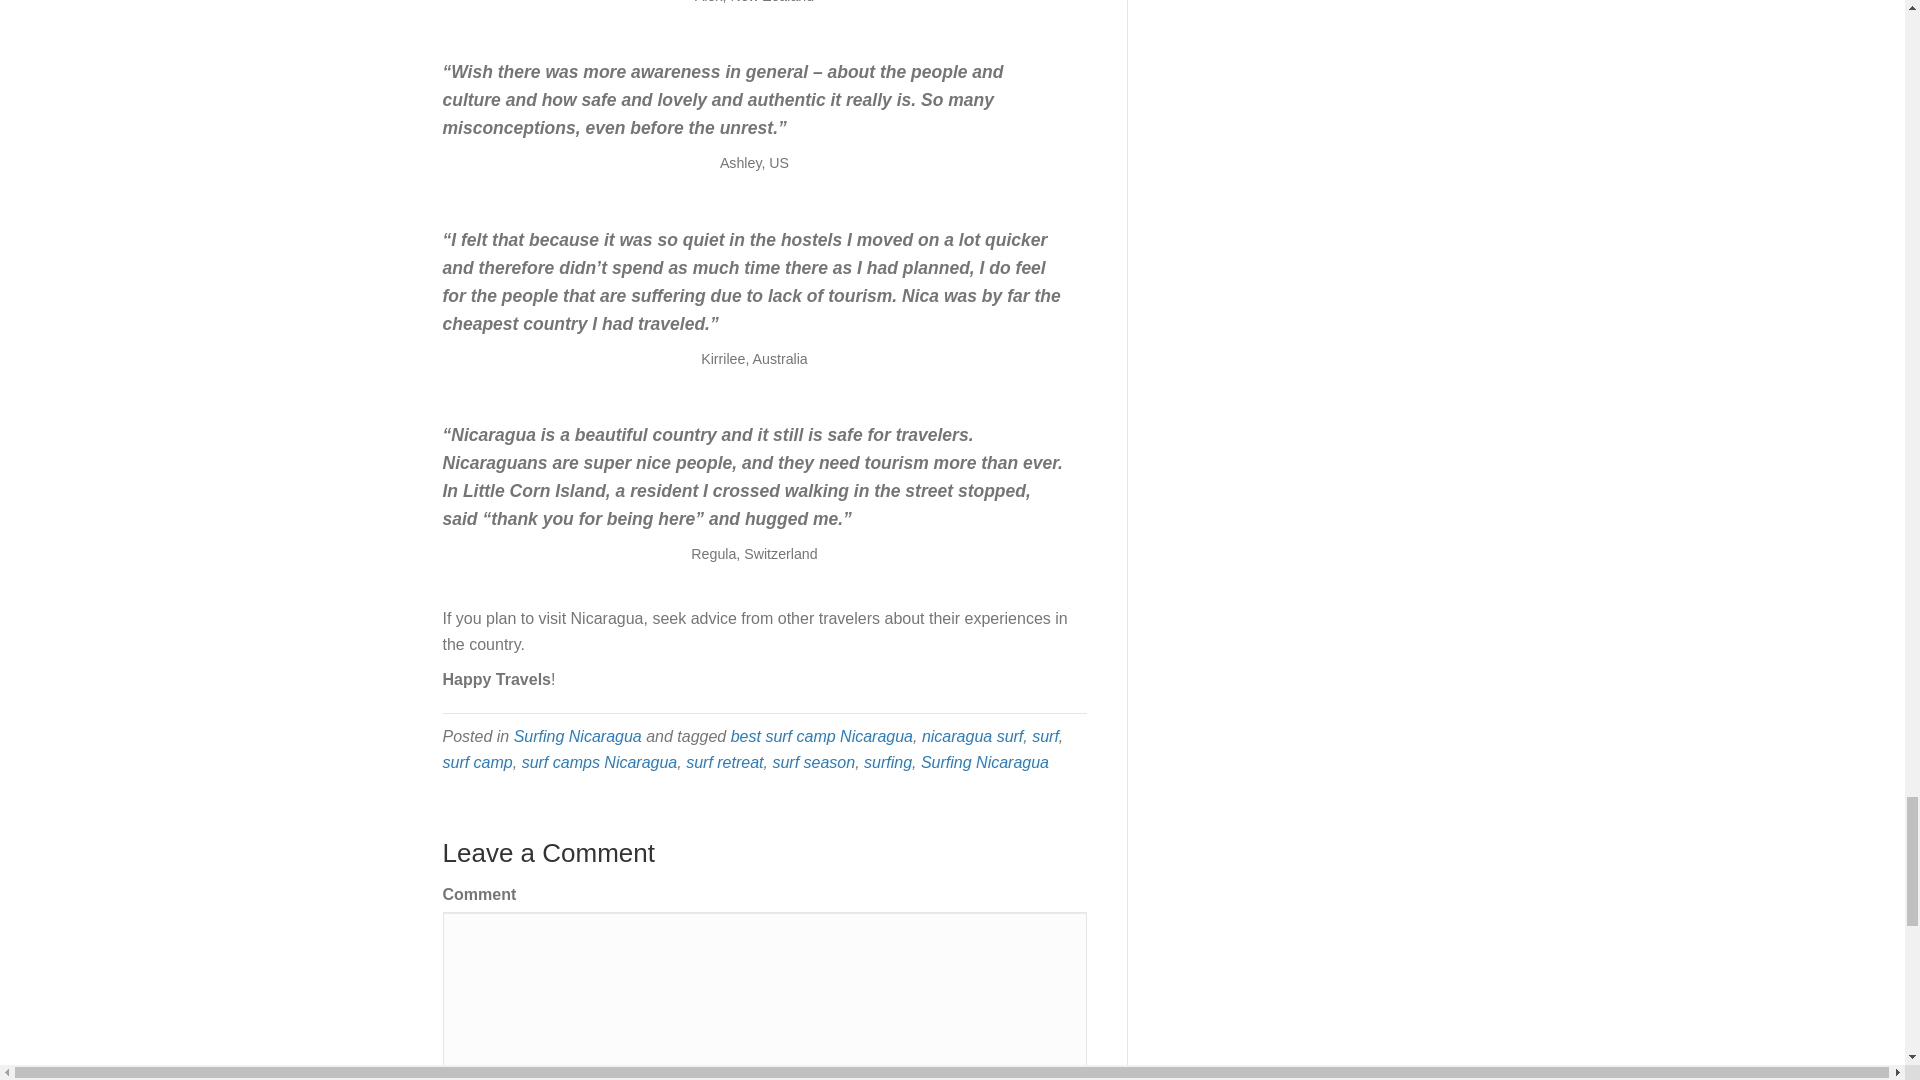 This screenshot has width=1920, height=1080. What do you see at coordinates (888, 762) in the screenshot?
I see `surfing` at bounding box center [888, 762].